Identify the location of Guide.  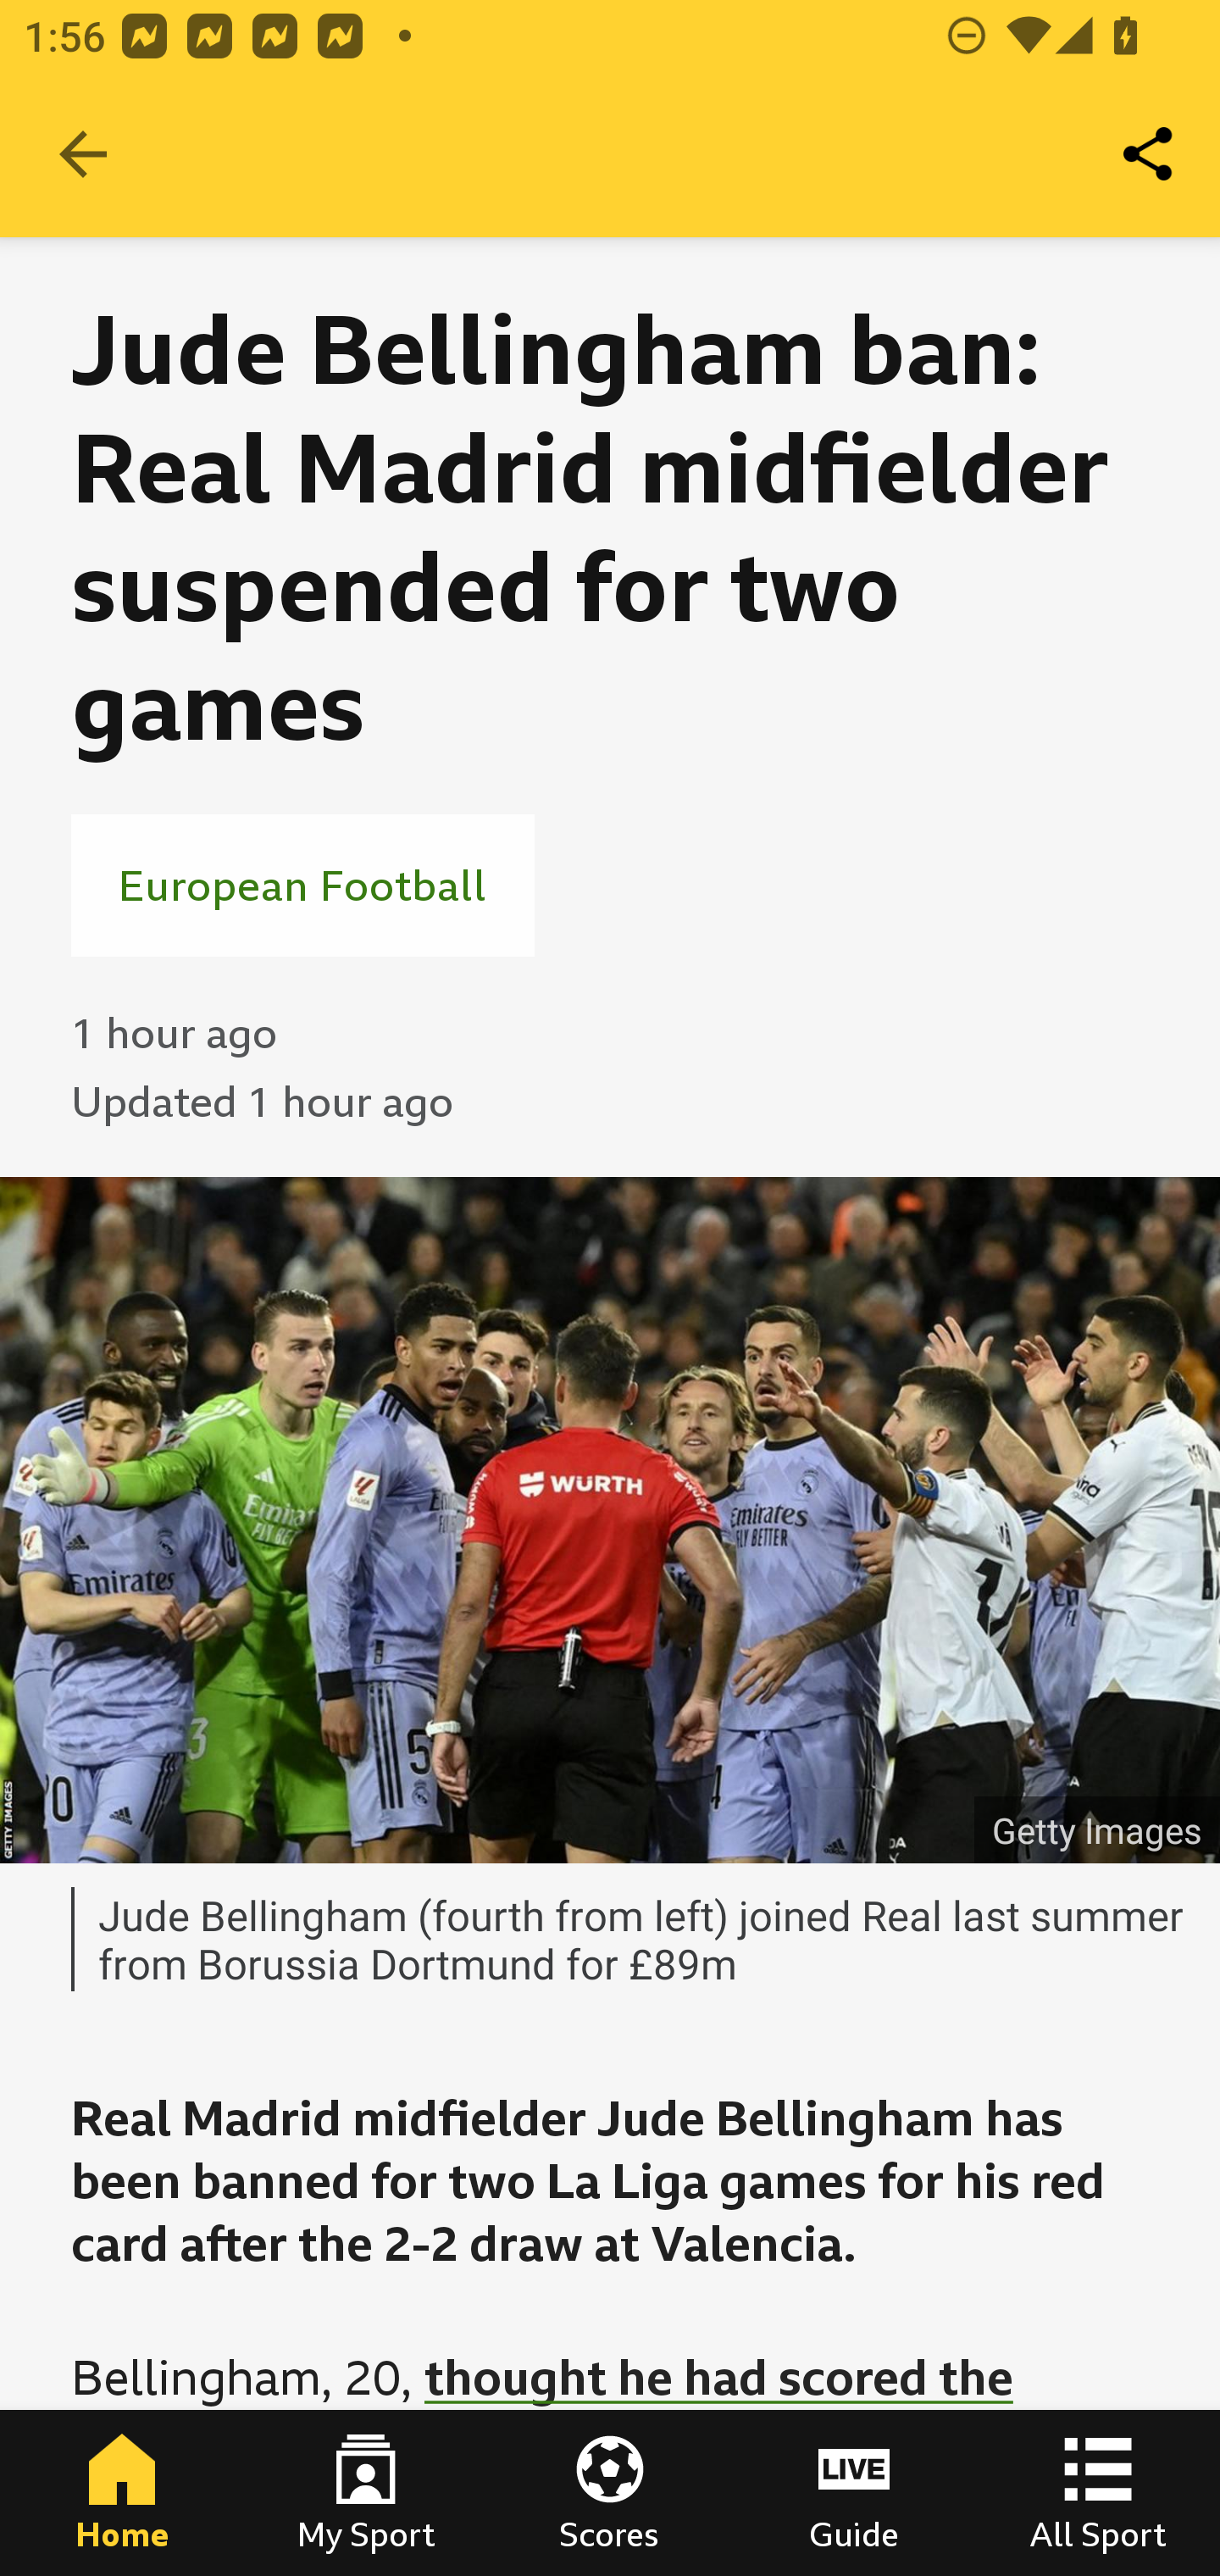
(854, 2493).